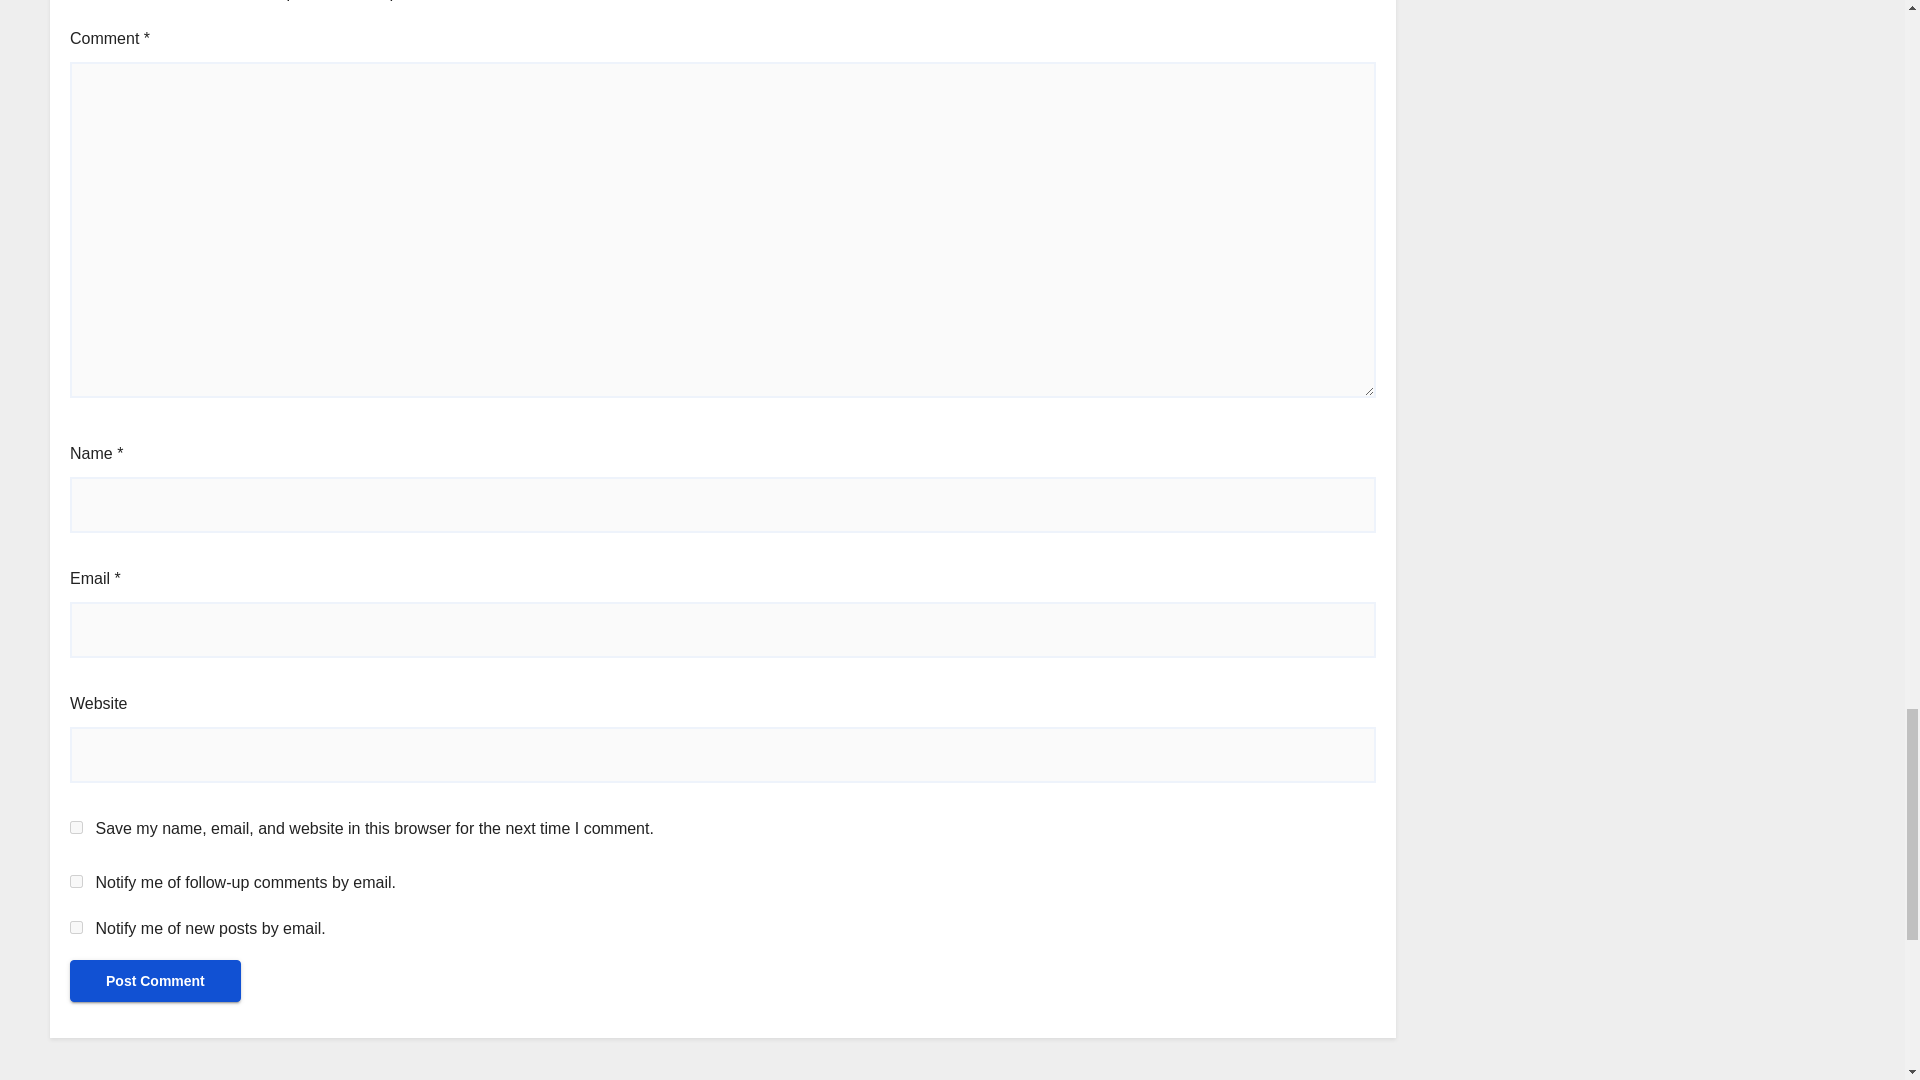 This screenshot has height=1080, width=1920. Describe the element at coordinates (76, 826) in the screenshot. I see `yes` at that location.